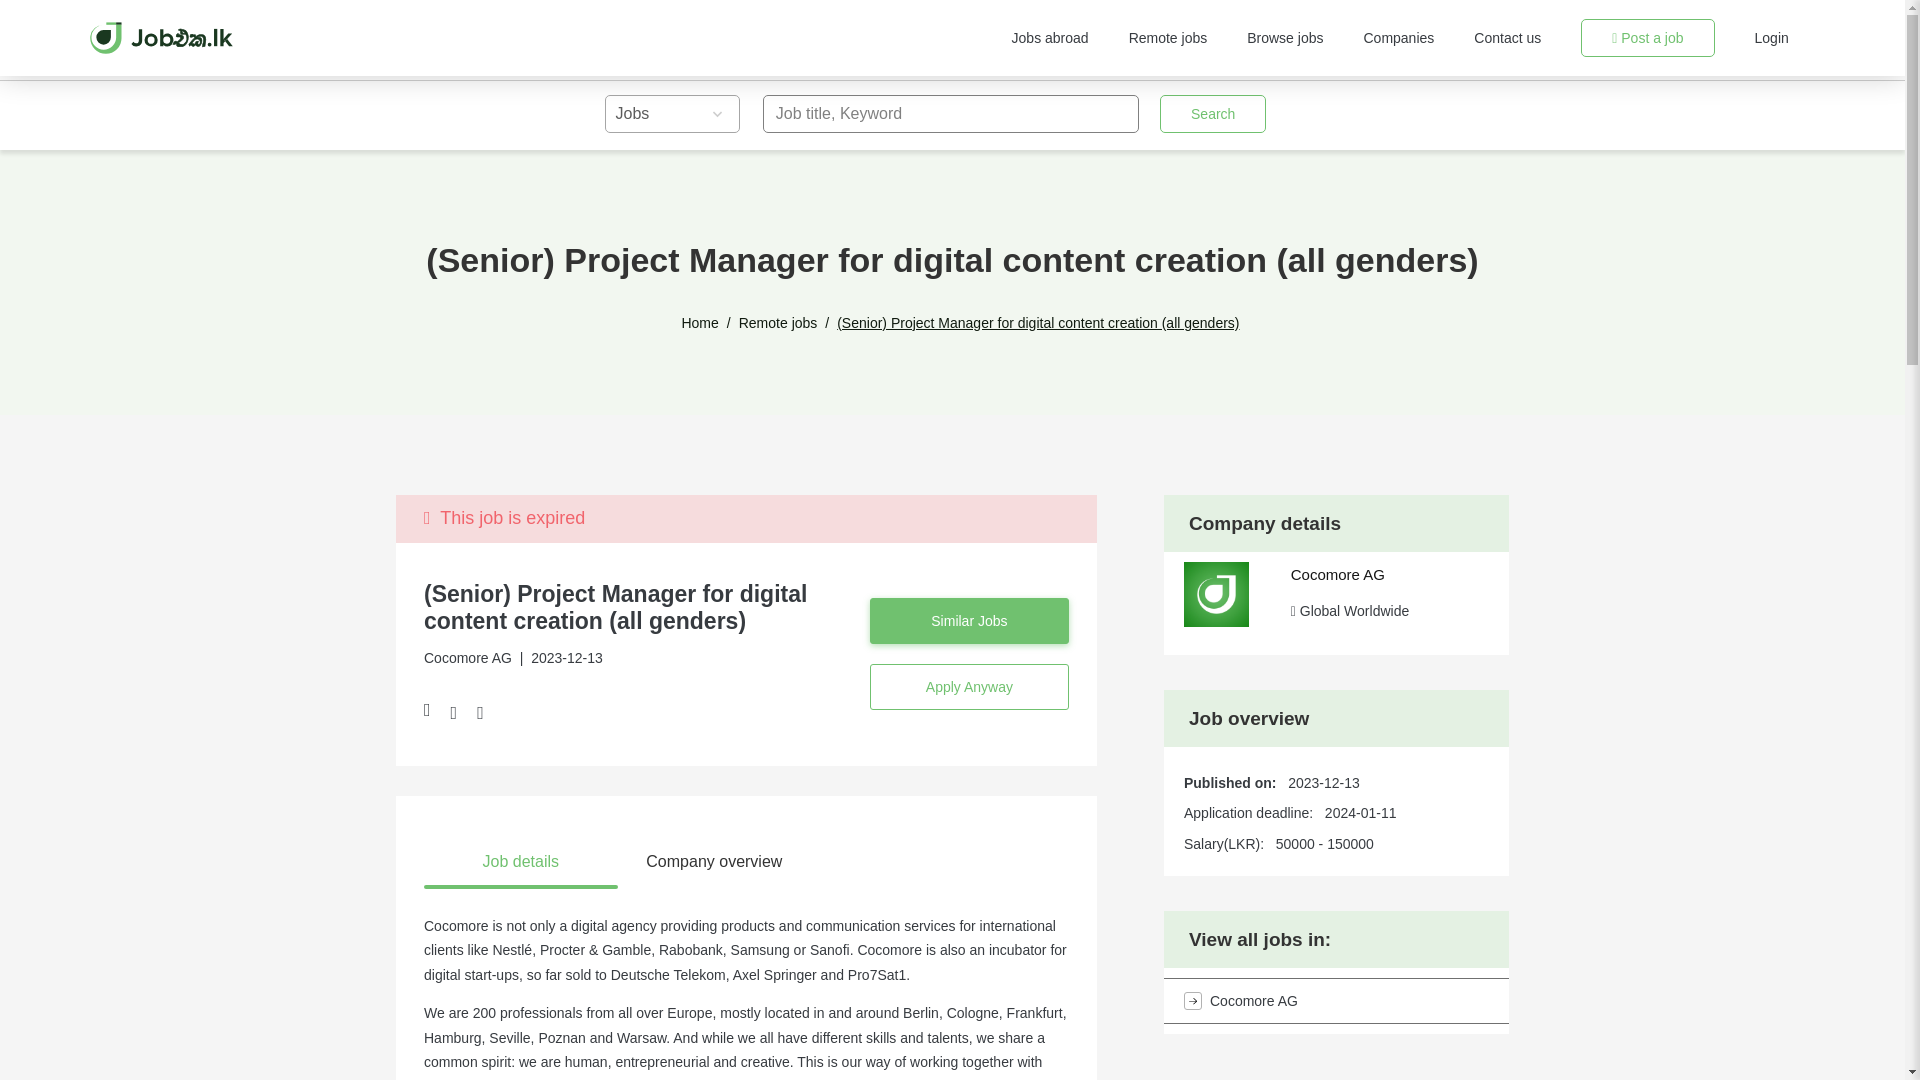 This screenshot has height=1080, width=1920. Describe the element at coordinates (700, 323) in the screenshot. I see `Home` at that location.